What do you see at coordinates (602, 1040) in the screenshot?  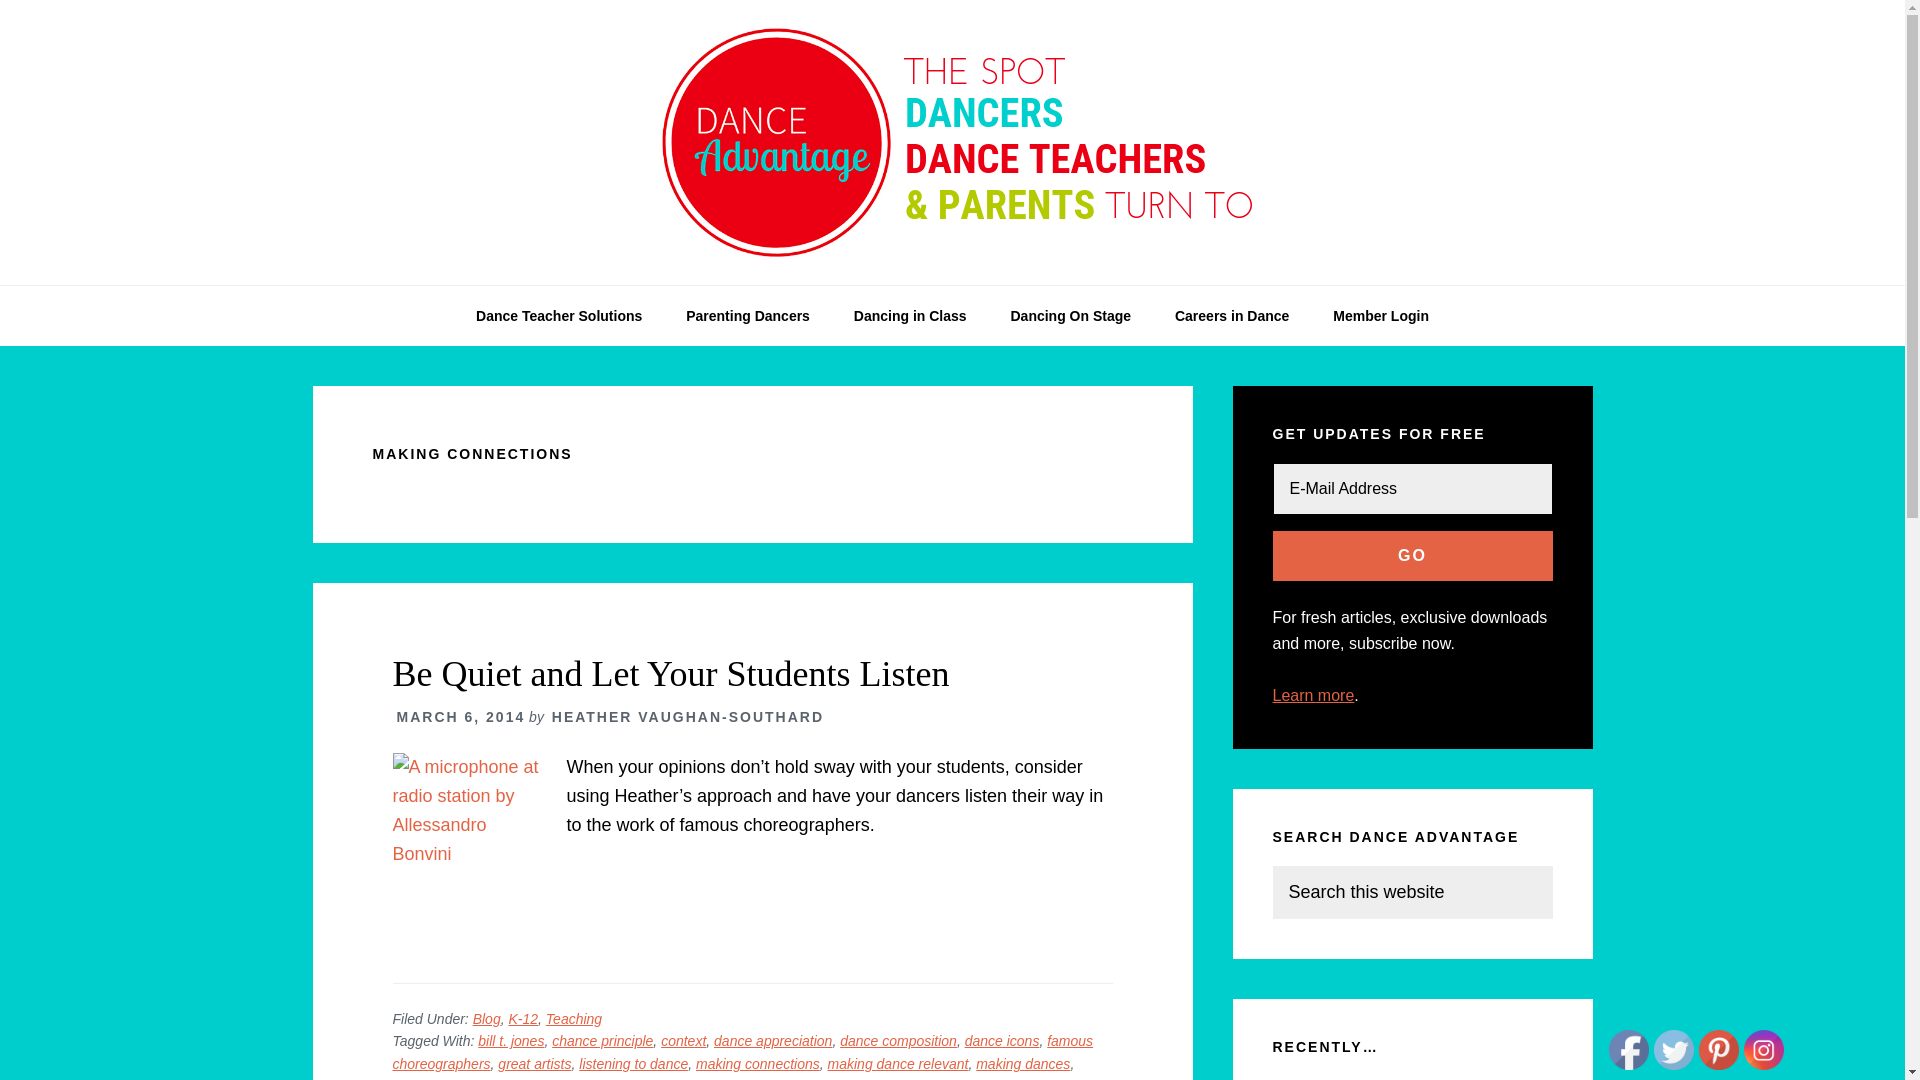 I see `chance principle` at bounding box center [602, 1040].